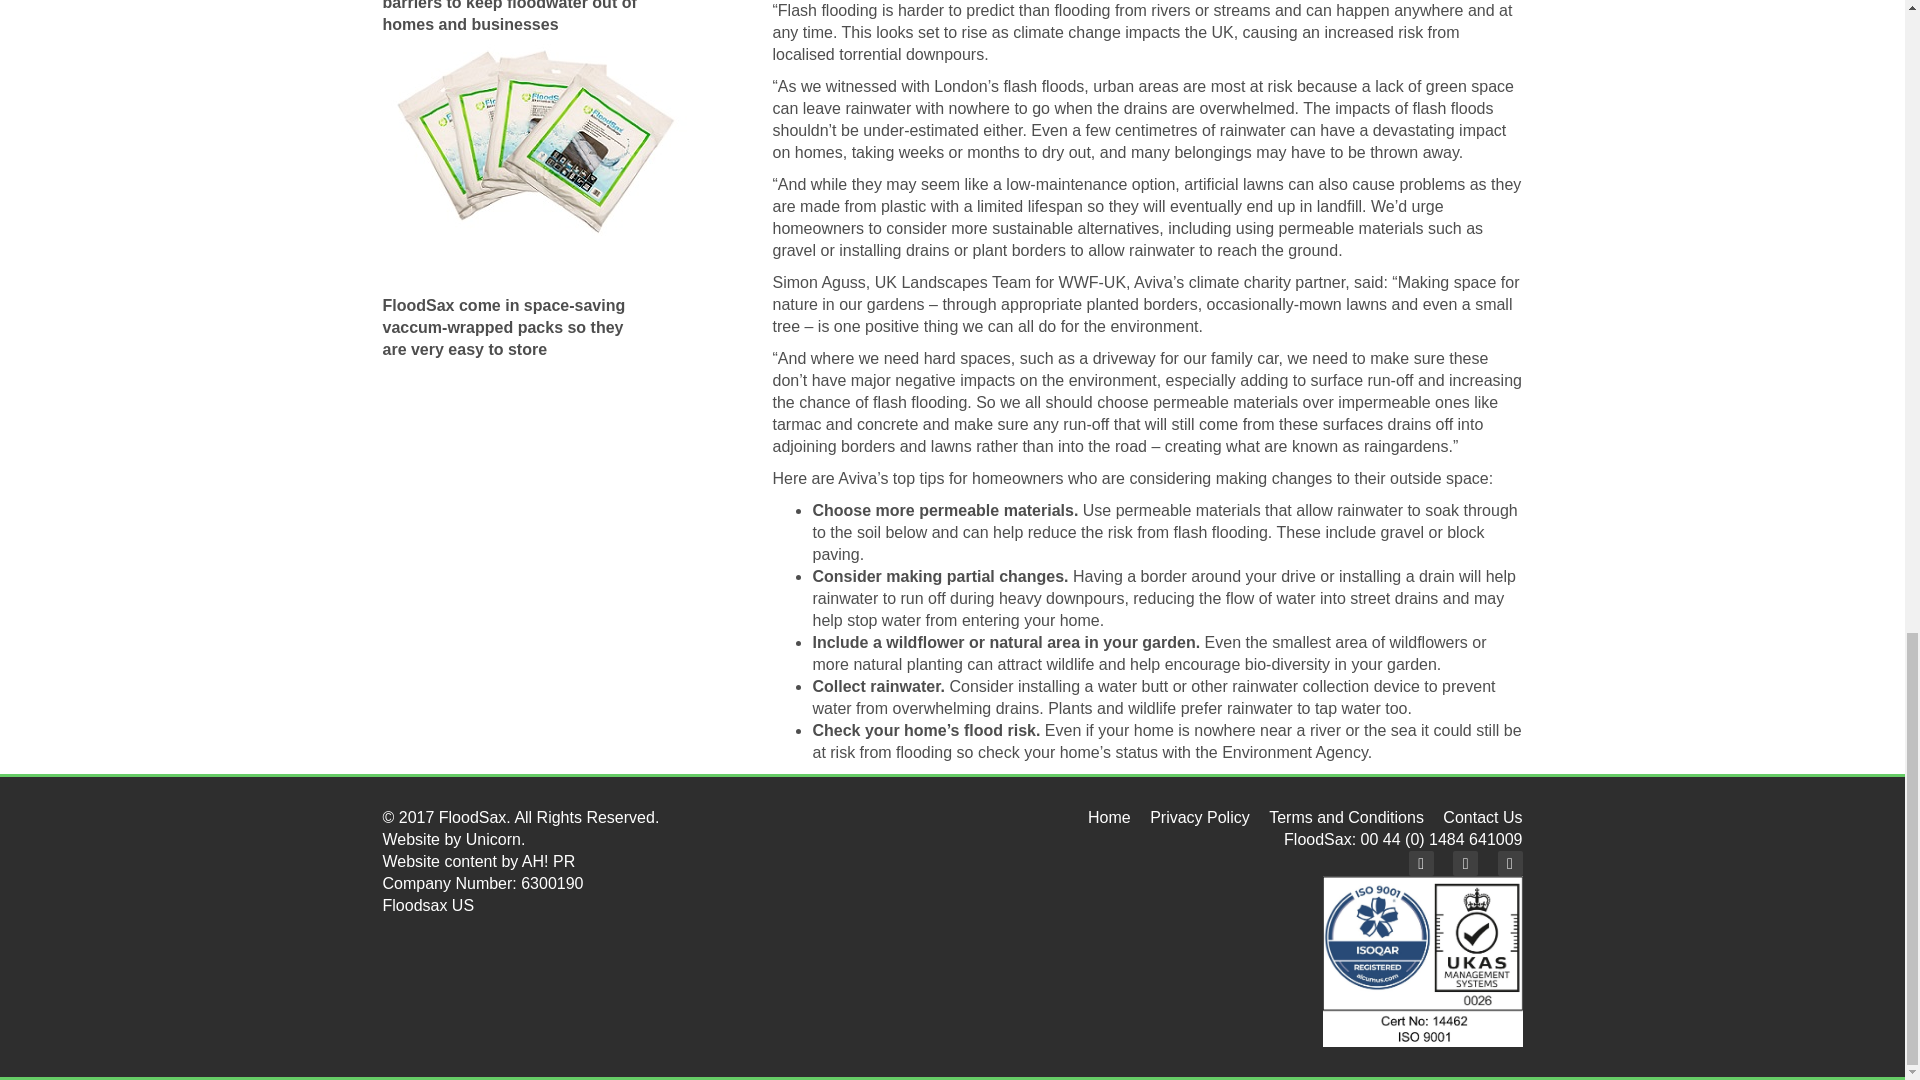 Image resolution: width=1920 pixels, height=1080 pixels. What do you see at coordinates (428, 905) in the screenshot?
I see `Floodsax US` at bounding box center [428, 905].